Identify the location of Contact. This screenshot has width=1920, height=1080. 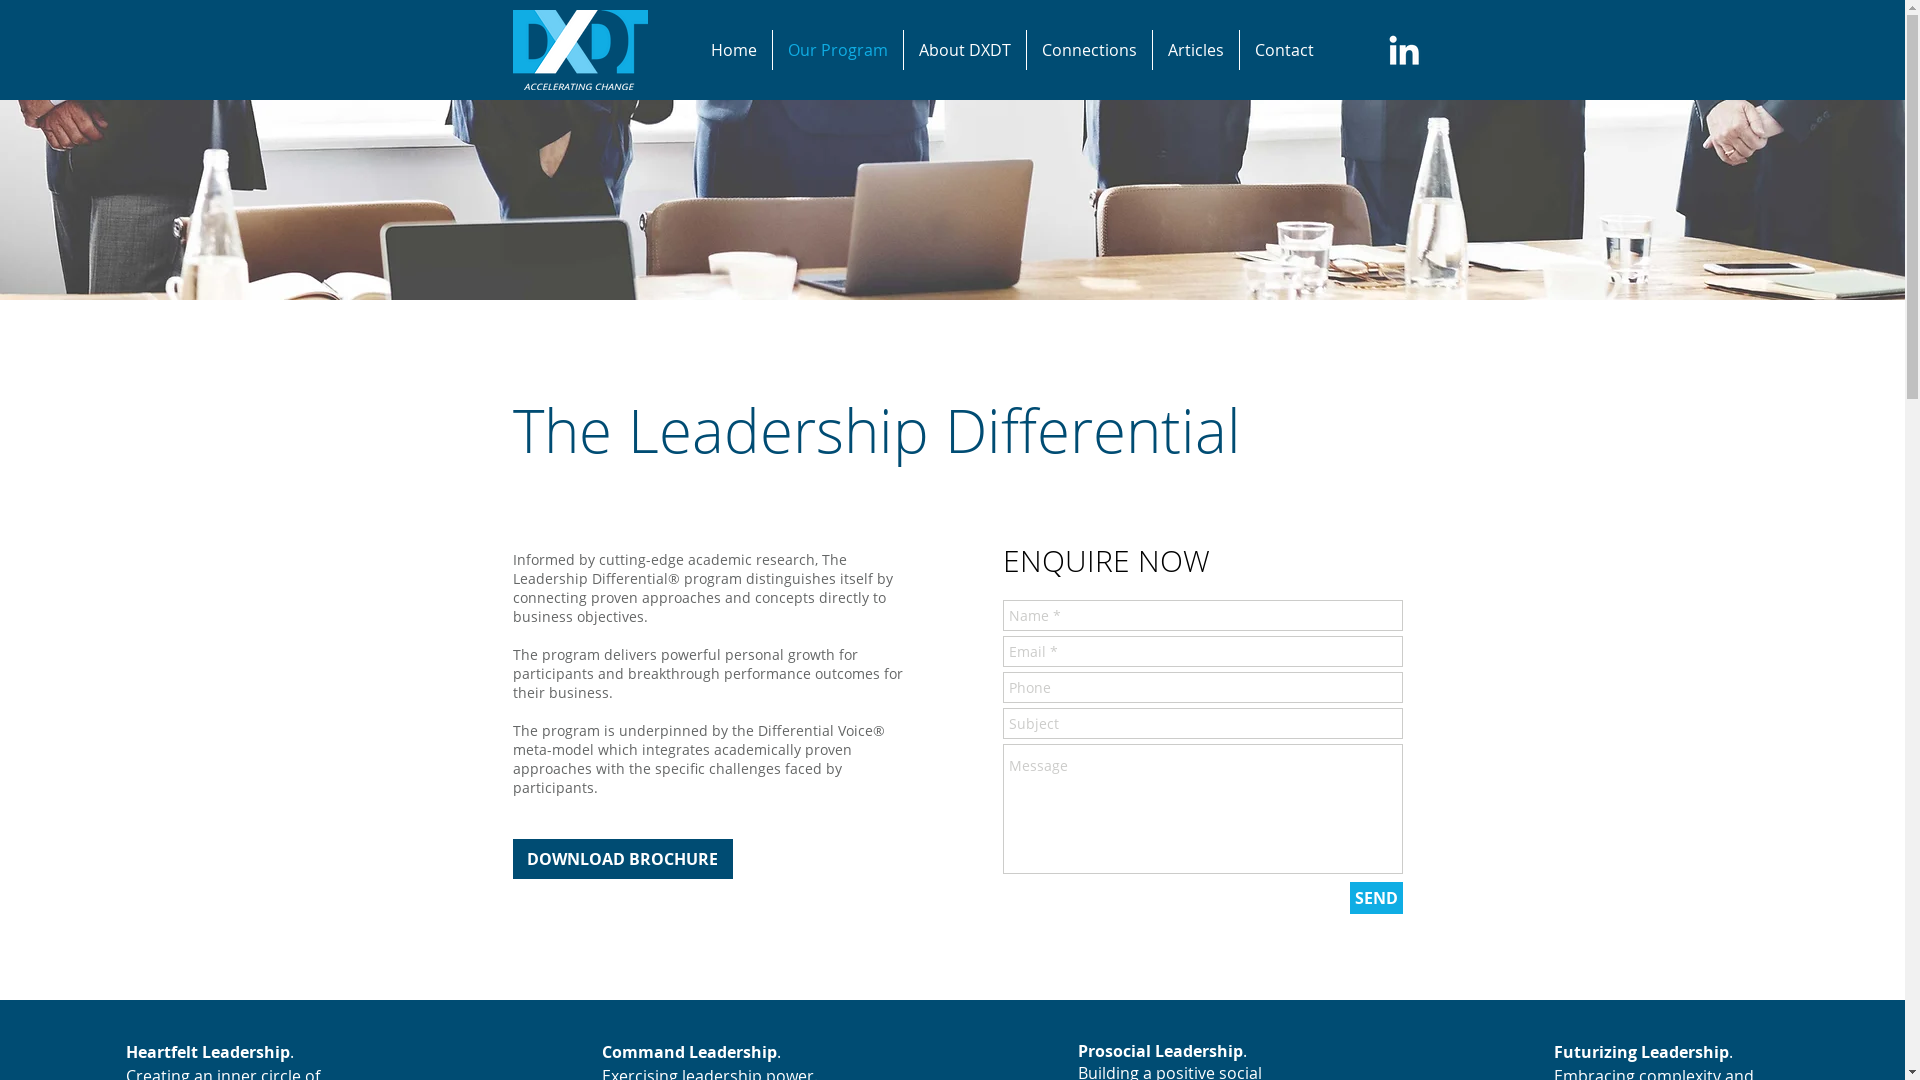
(1284, 50).